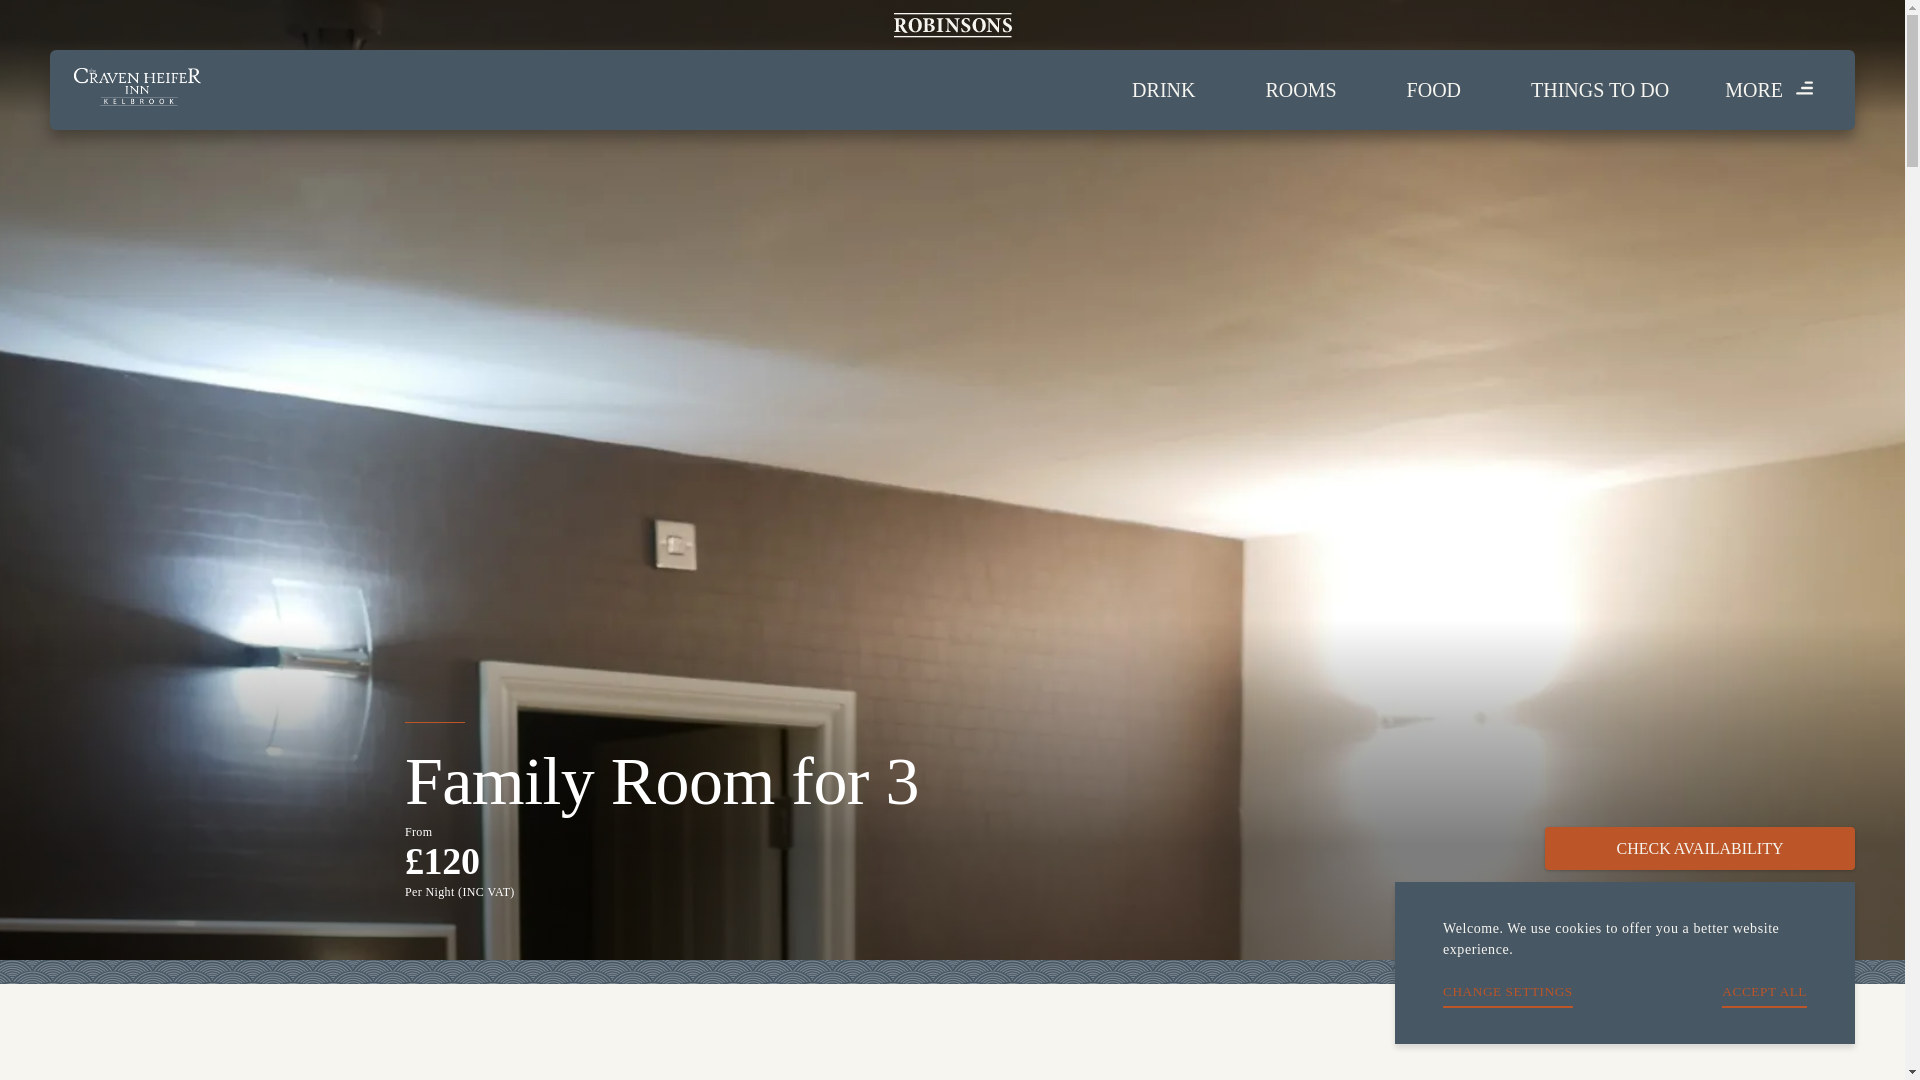 This screenshot has width=1920, height=1080. Describe the element at coordinates (1163, 90) in the screenshot. I see `DRINK` at that location.